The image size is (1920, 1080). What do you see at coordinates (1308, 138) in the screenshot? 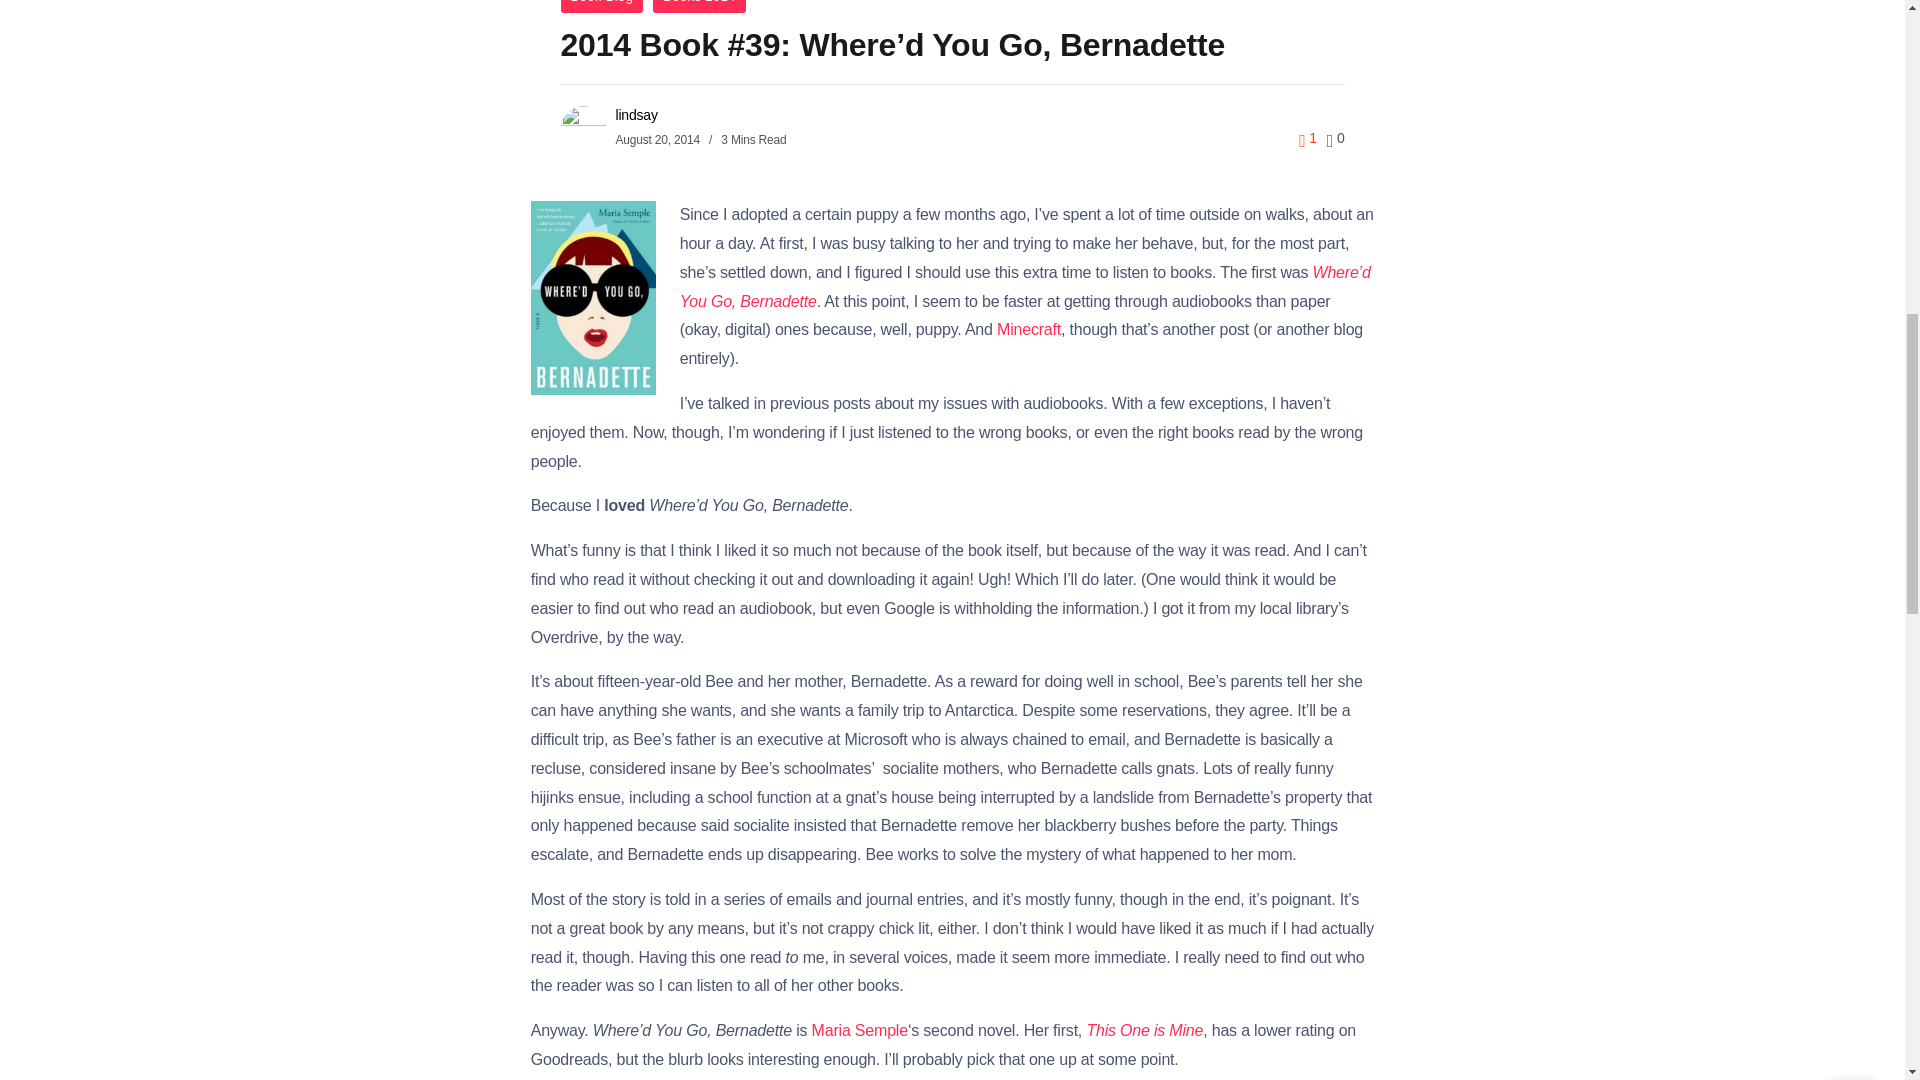
I see `Views` at bounding box center [1308, 138].